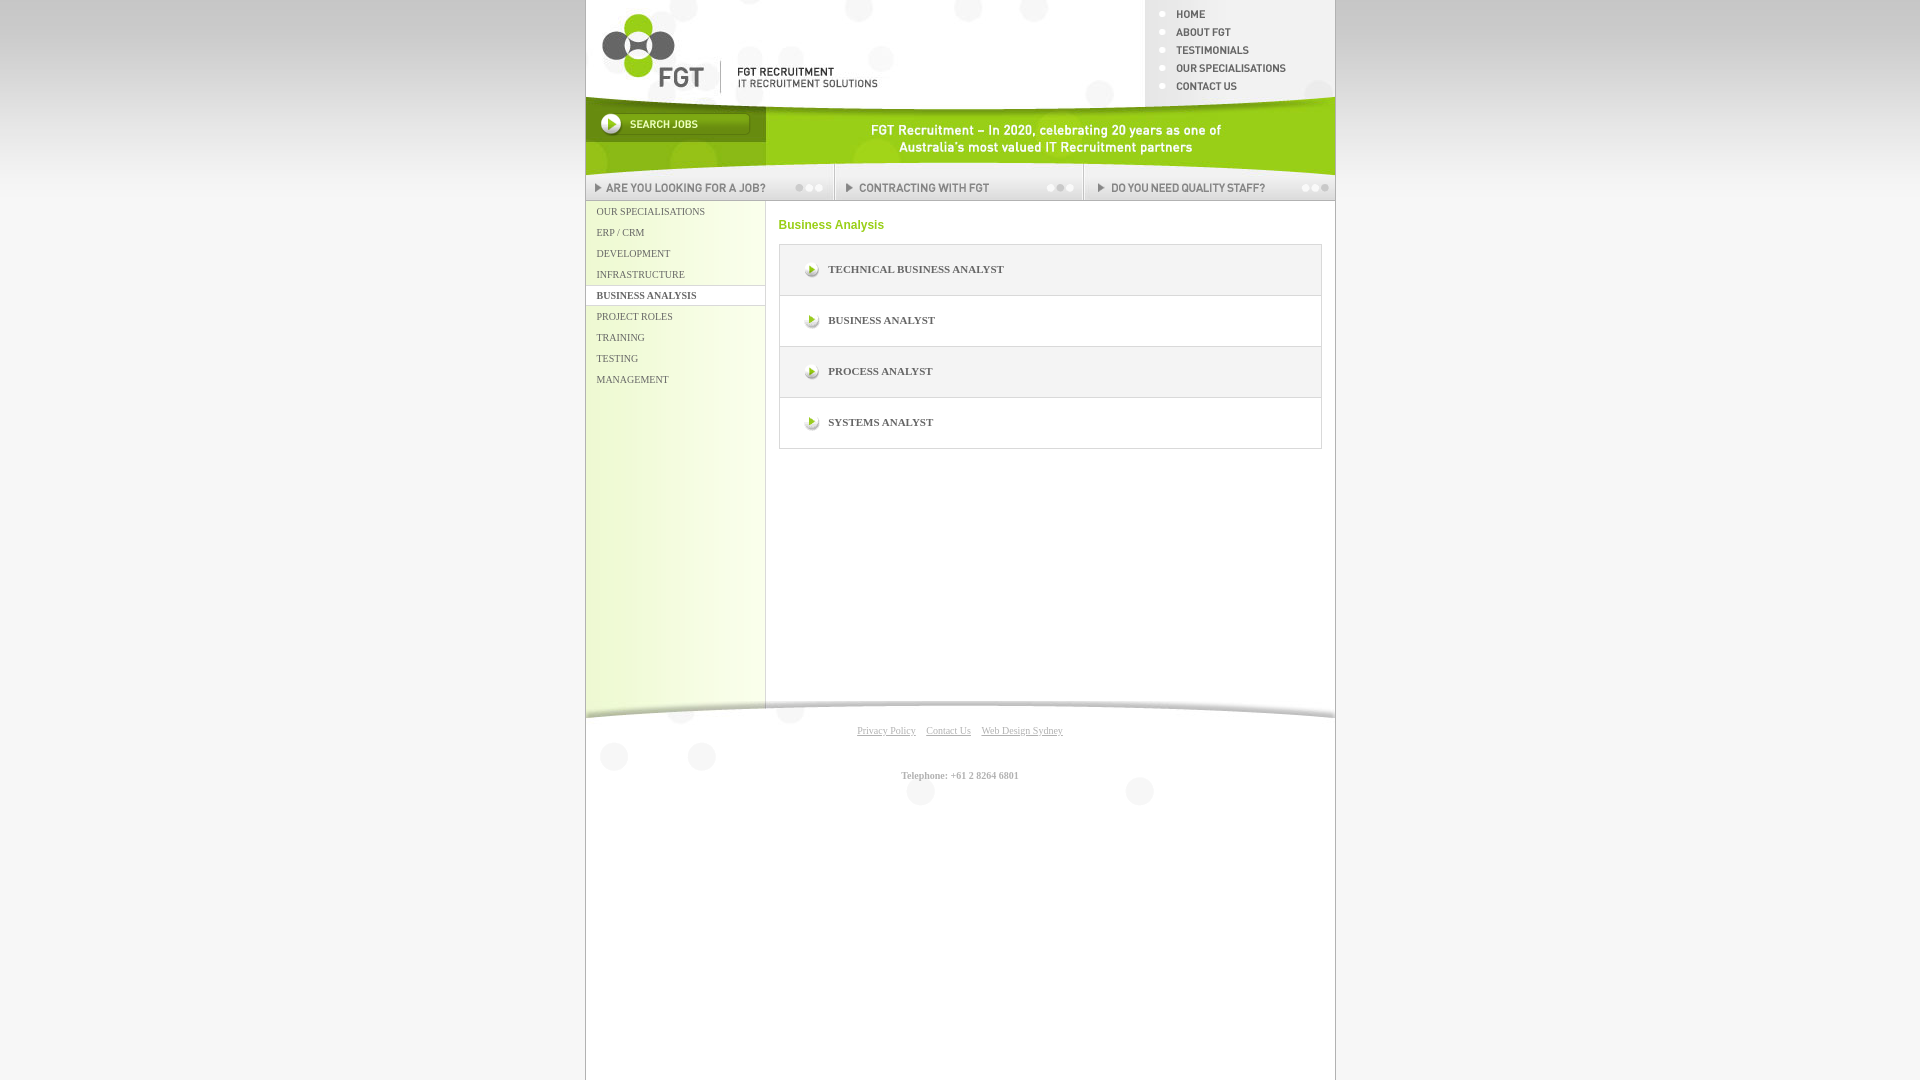 Image resolution: width=1920 pixels, height=1080 pixels. Describe the element at coordinates (1239, 73) in the screenshot. I see `OUR SPECIALISATIONS` at that location.